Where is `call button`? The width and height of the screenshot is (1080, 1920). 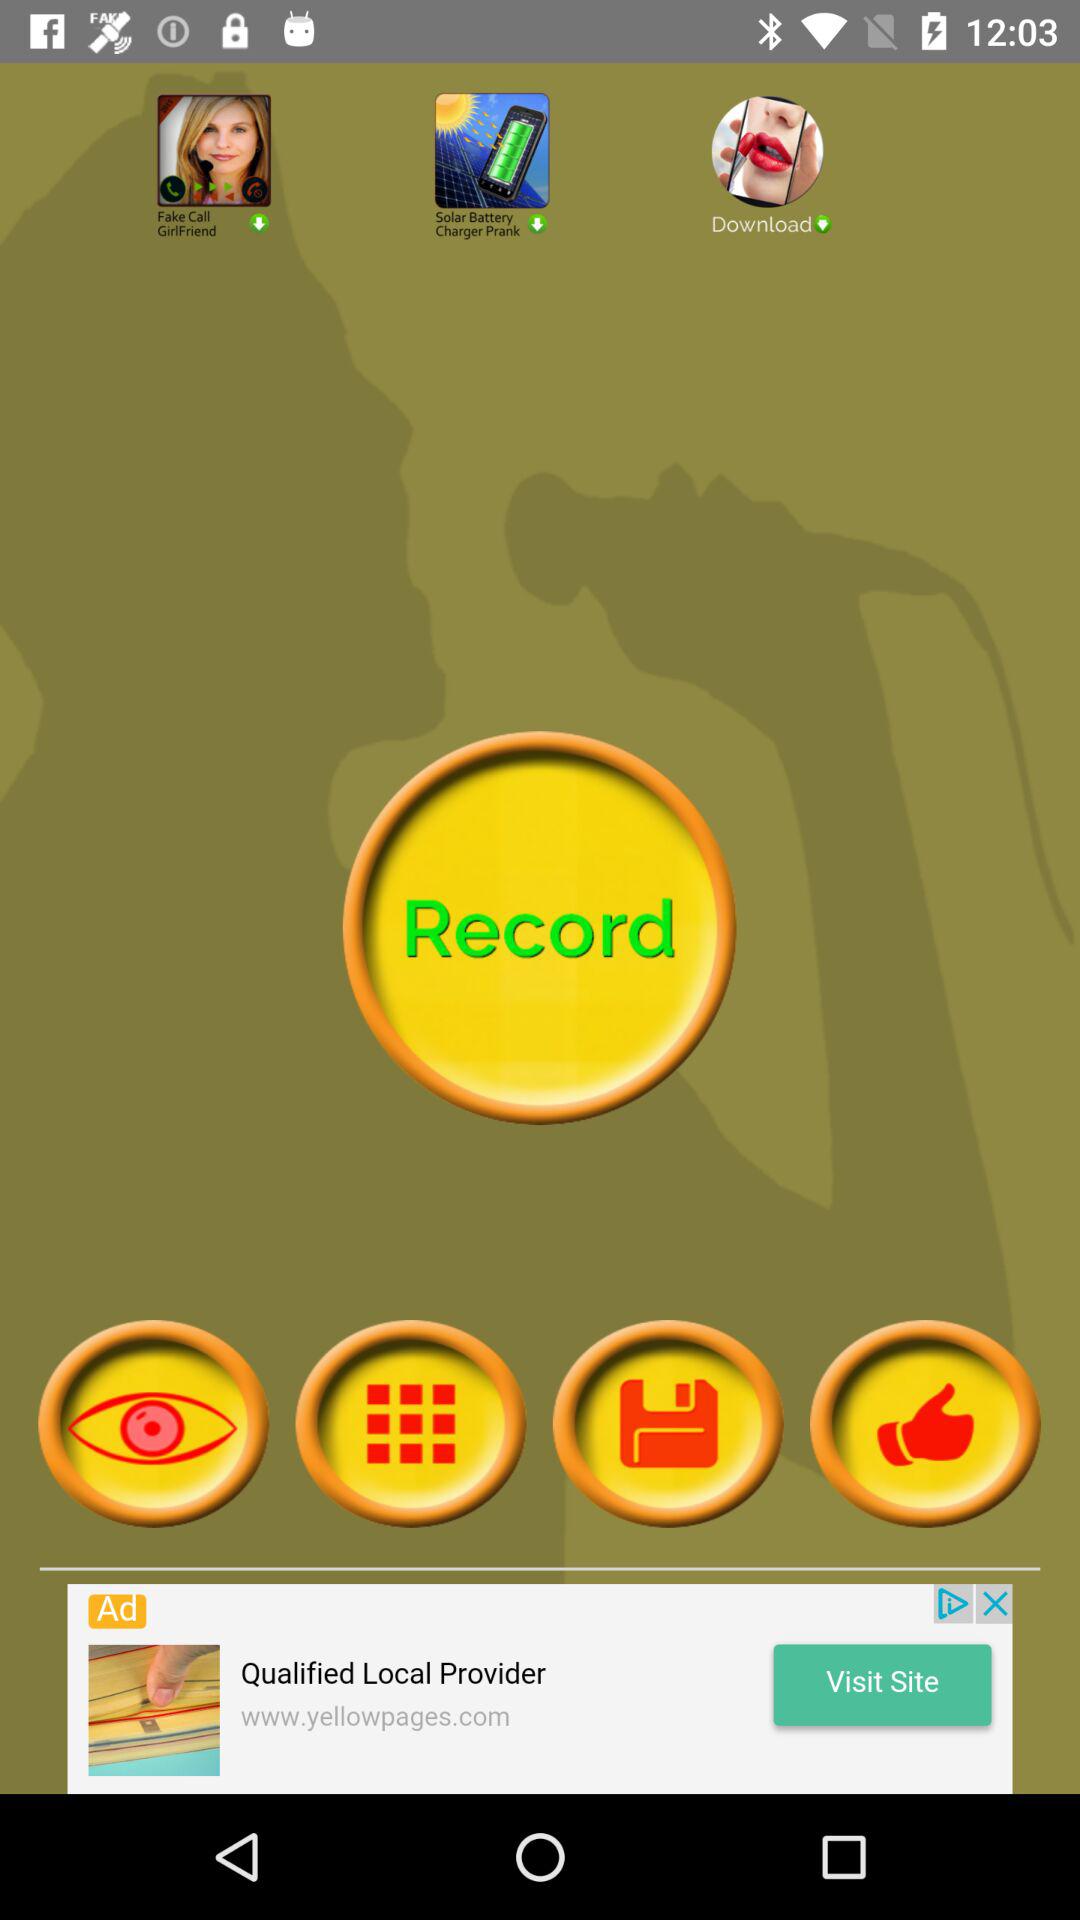
call button is located at coordinates (262, 220).